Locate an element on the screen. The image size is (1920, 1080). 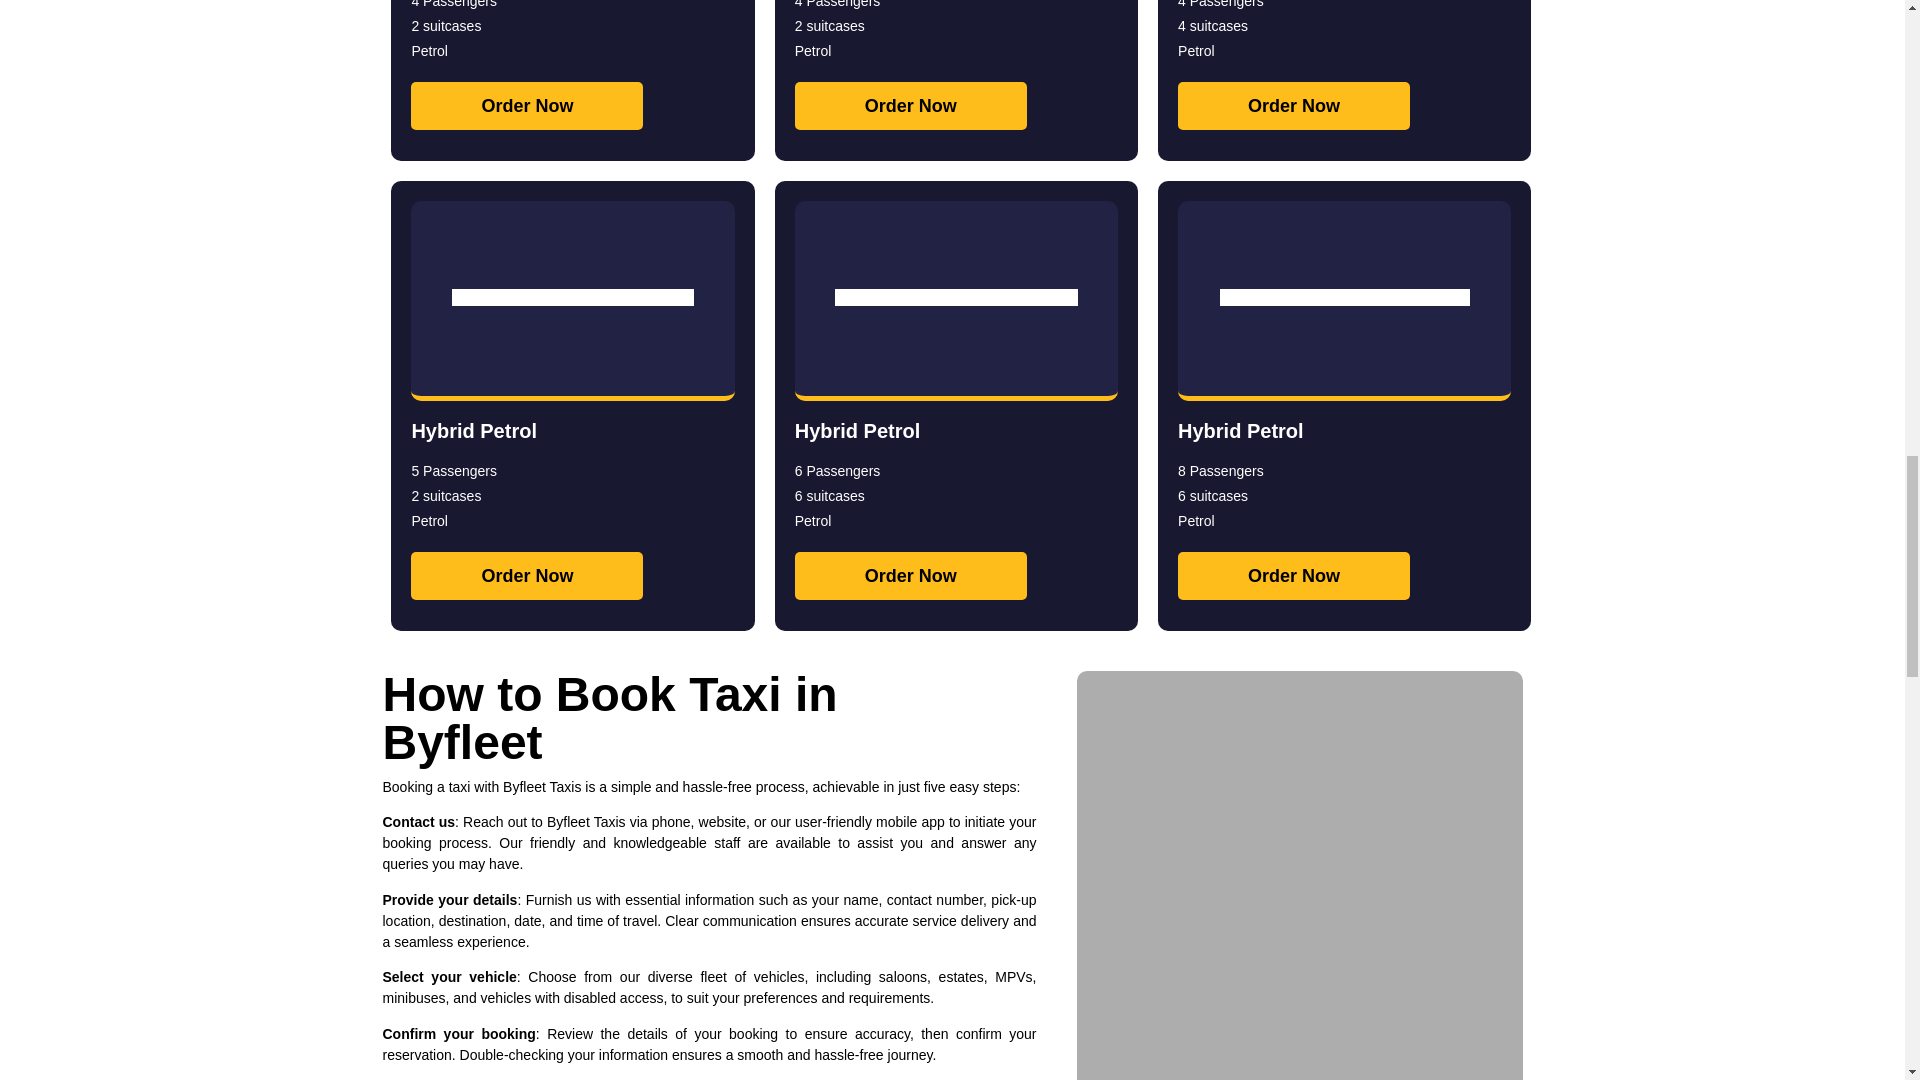
Order Now is located at coordinates (1294, 106).